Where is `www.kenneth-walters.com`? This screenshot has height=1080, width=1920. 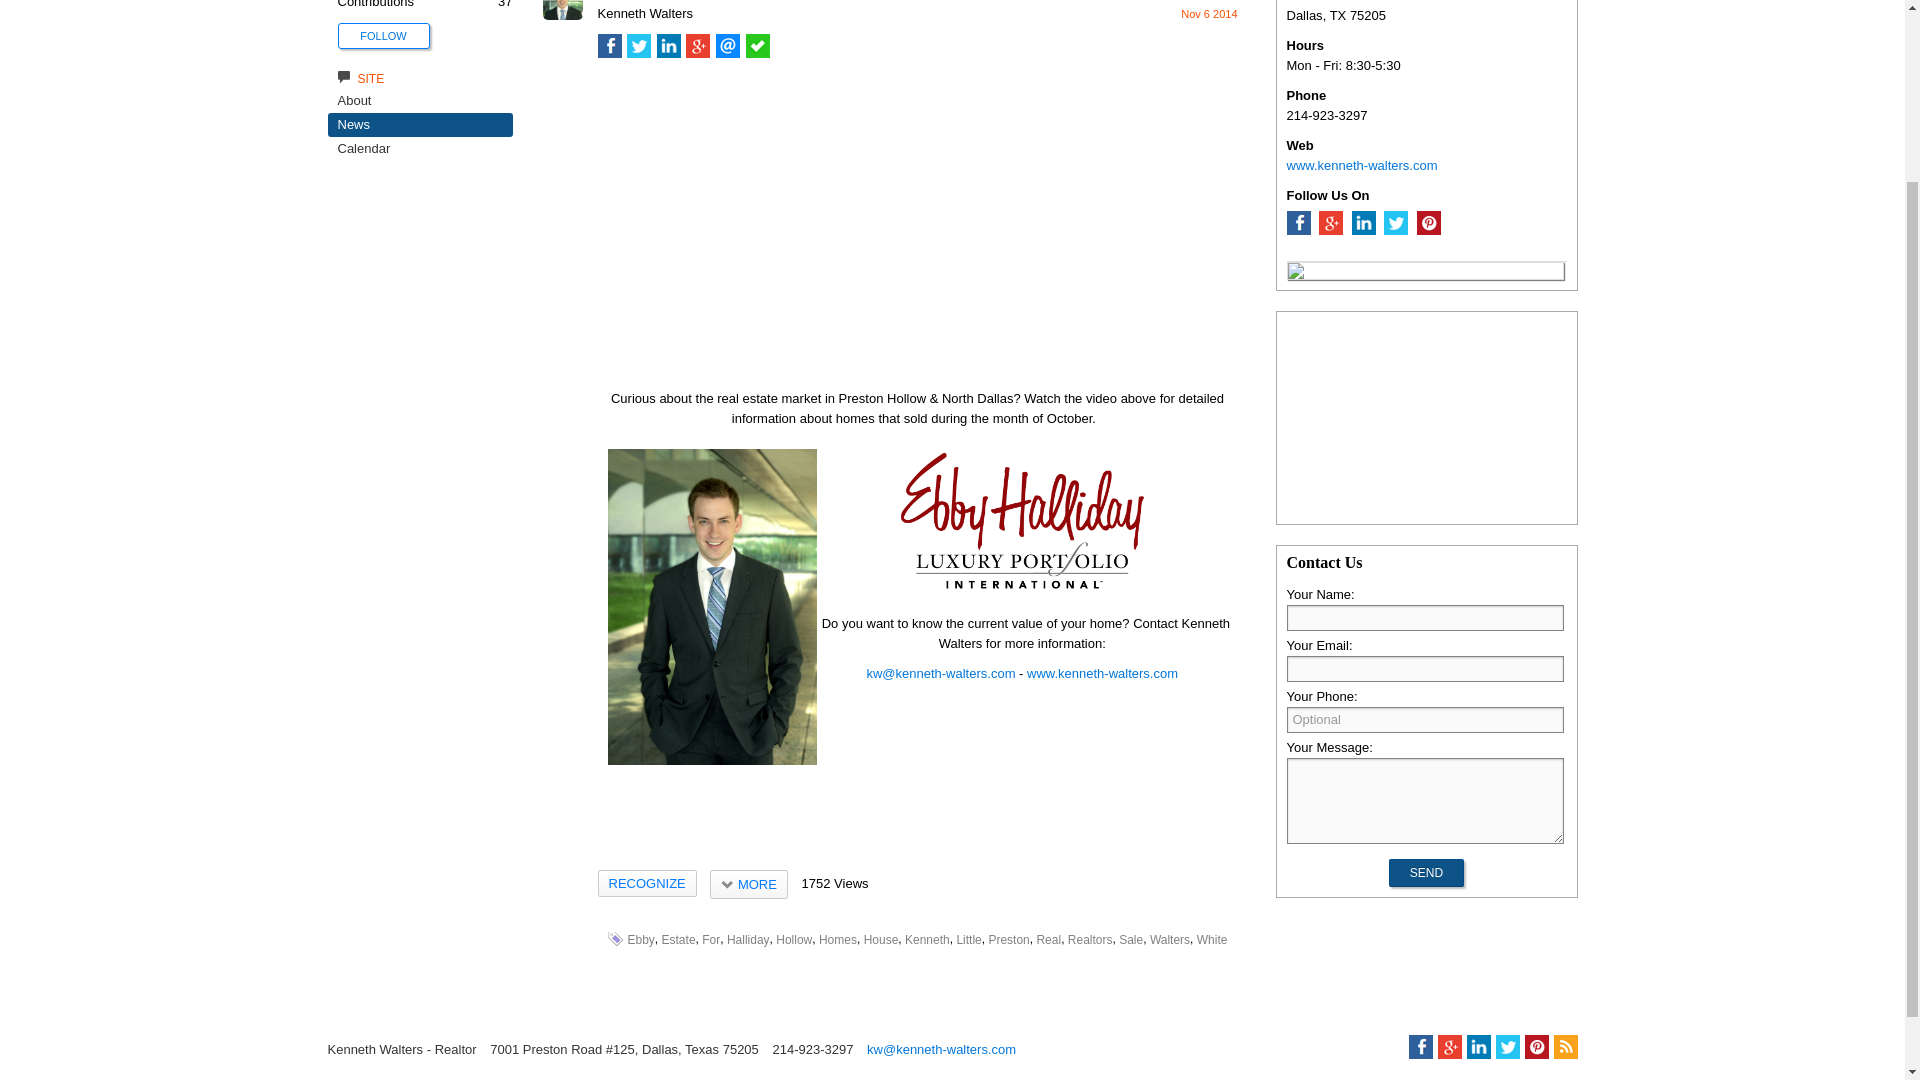 www.kenneth-walters.com is located at coordinates (1102, 674).